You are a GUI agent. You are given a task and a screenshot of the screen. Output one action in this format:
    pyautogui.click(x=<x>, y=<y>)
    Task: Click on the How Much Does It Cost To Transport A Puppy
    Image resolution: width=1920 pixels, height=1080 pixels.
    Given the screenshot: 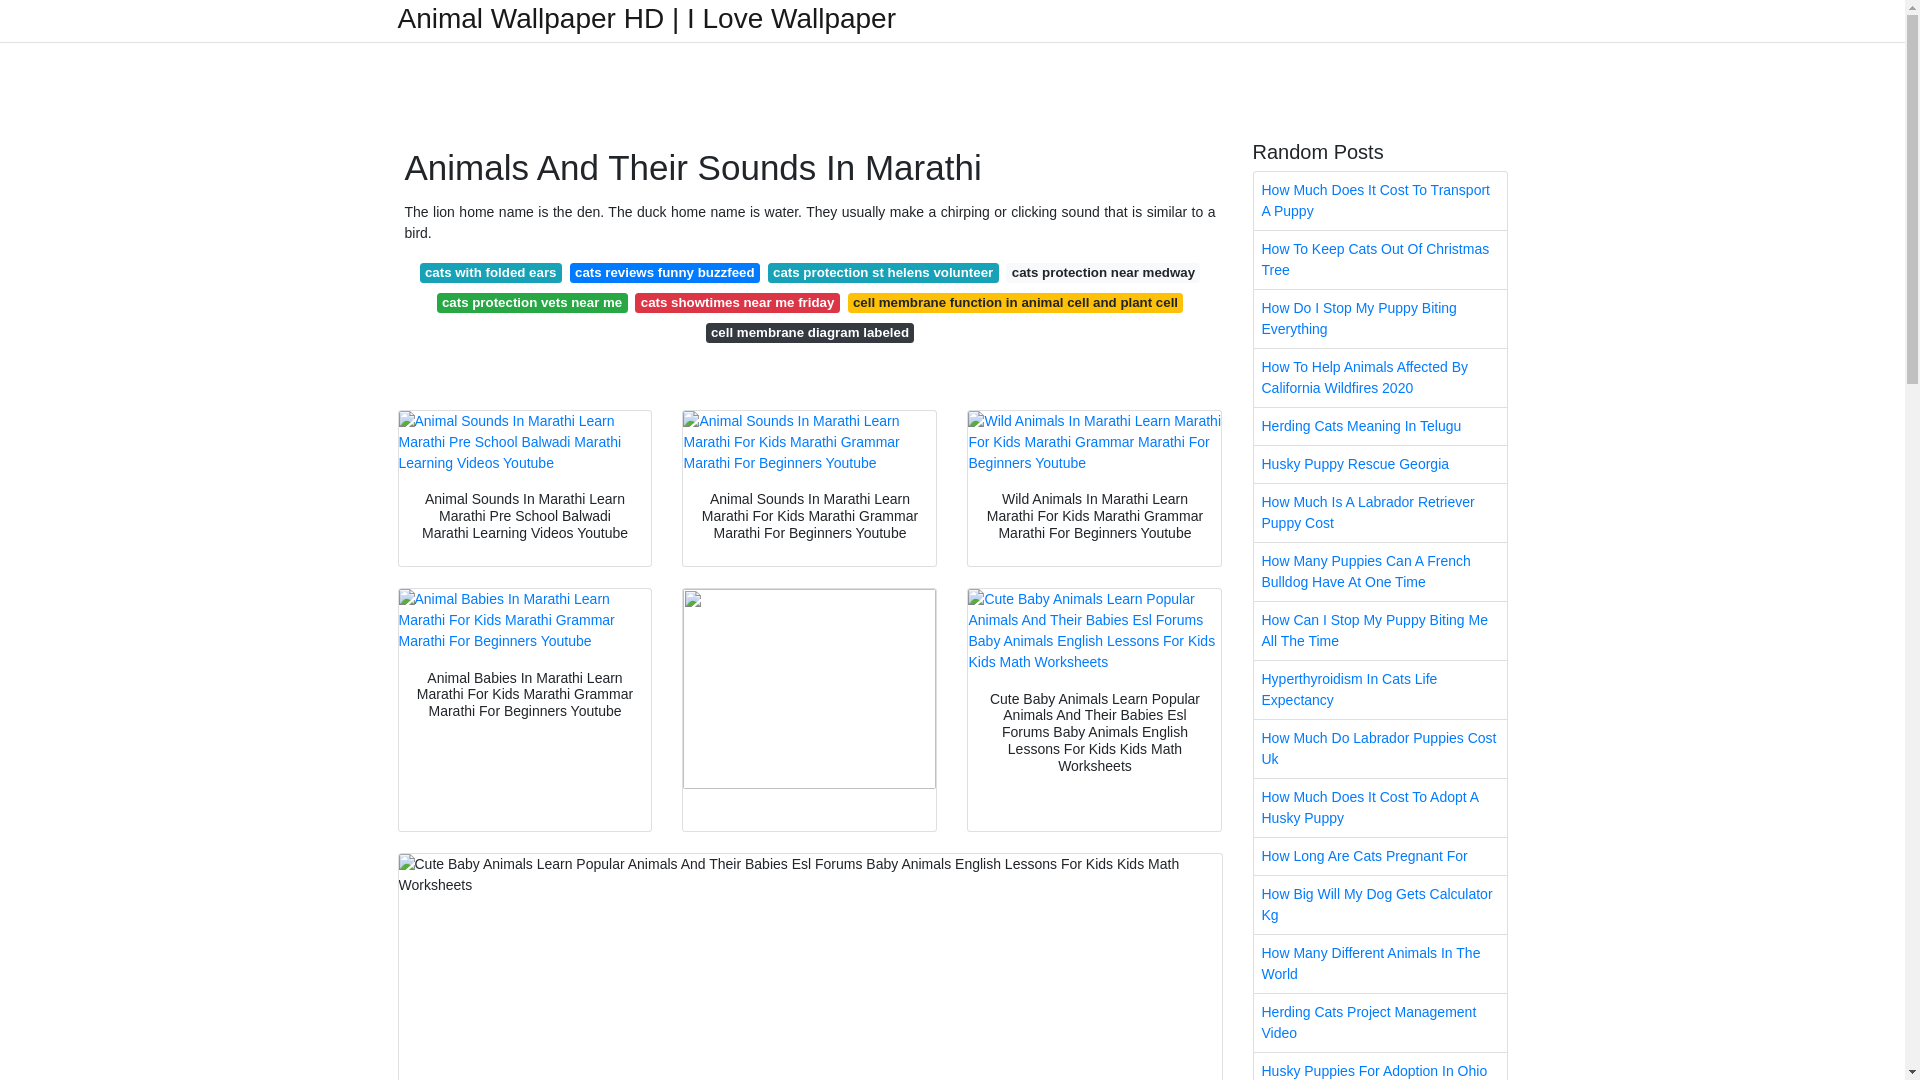 What is the action you would take?
    pyautogui.click(x=1380, y=200)
    